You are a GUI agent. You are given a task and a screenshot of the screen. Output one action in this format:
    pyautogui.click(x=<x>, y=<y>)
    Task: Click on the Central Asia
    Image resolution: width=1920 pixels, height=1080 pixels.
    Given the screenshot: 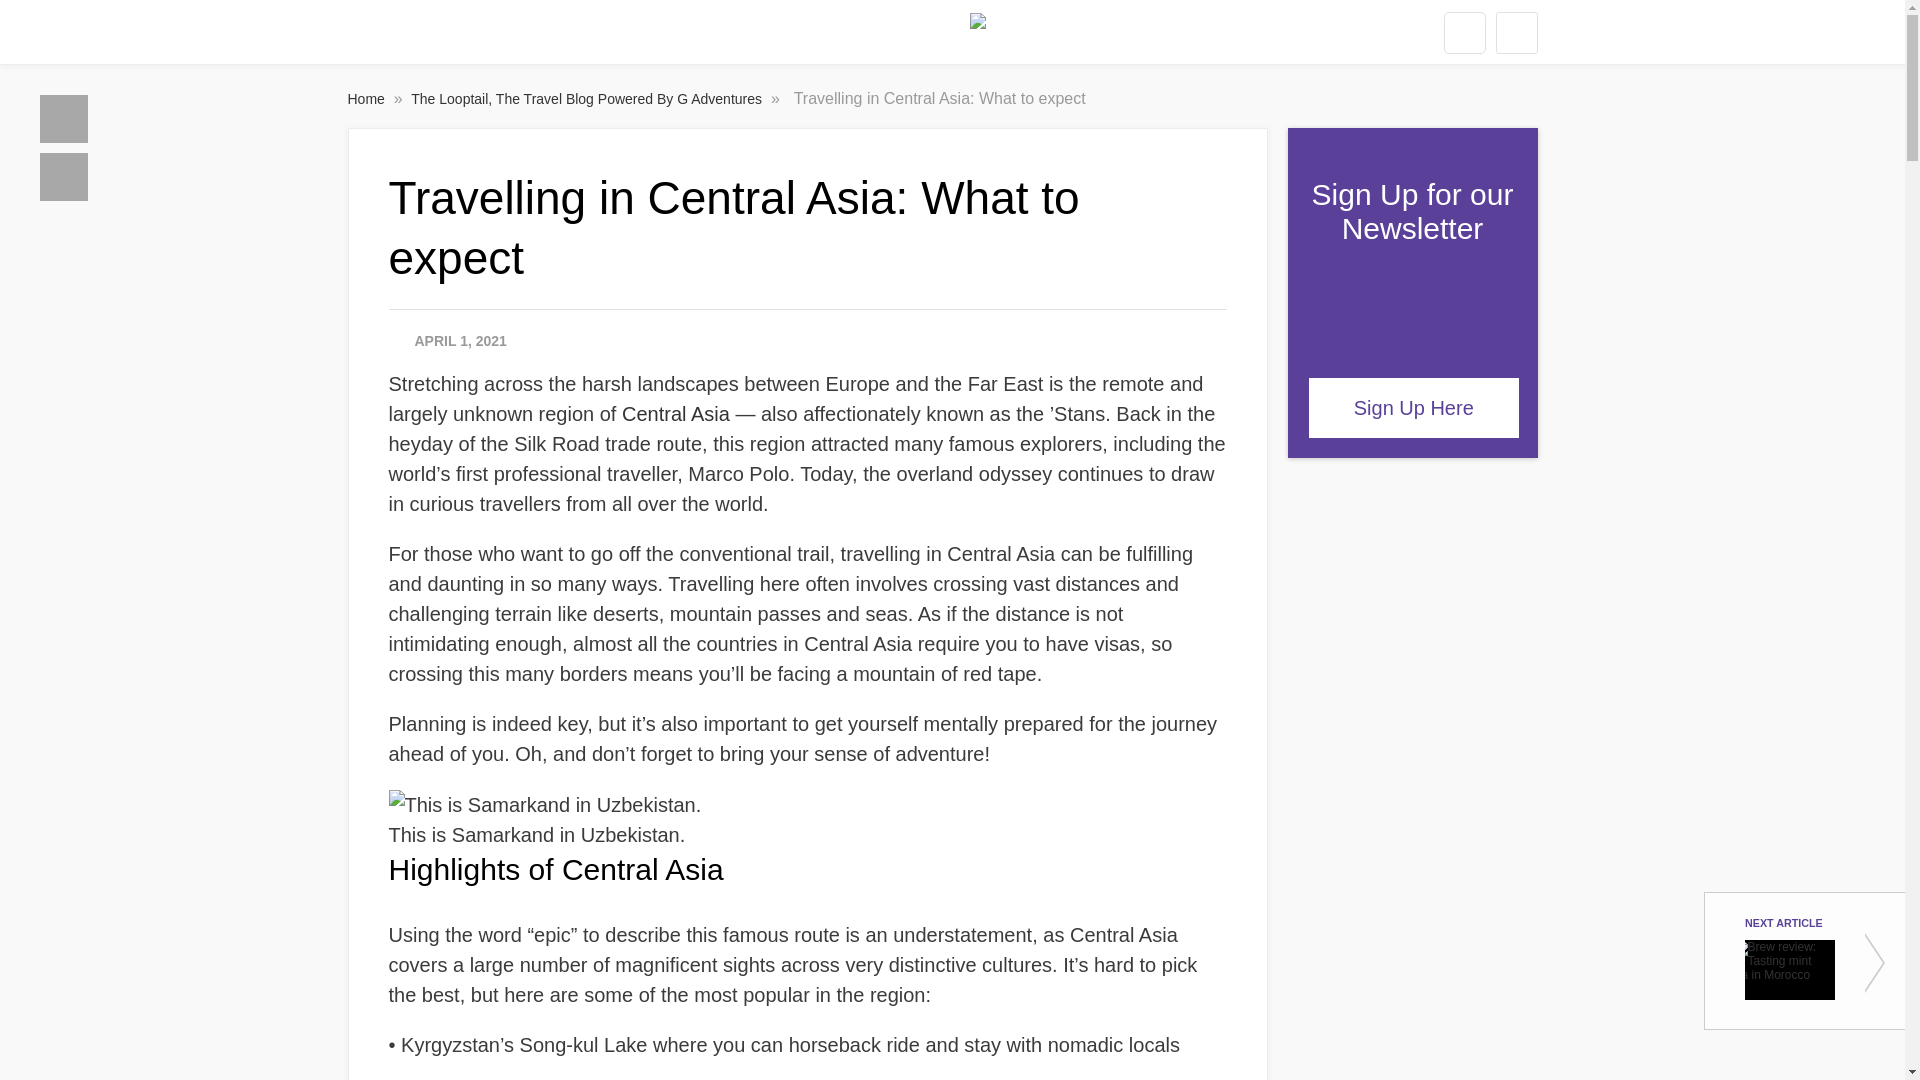 What is the action you would take?
    pyautogui.click(x=676, y=414)
    